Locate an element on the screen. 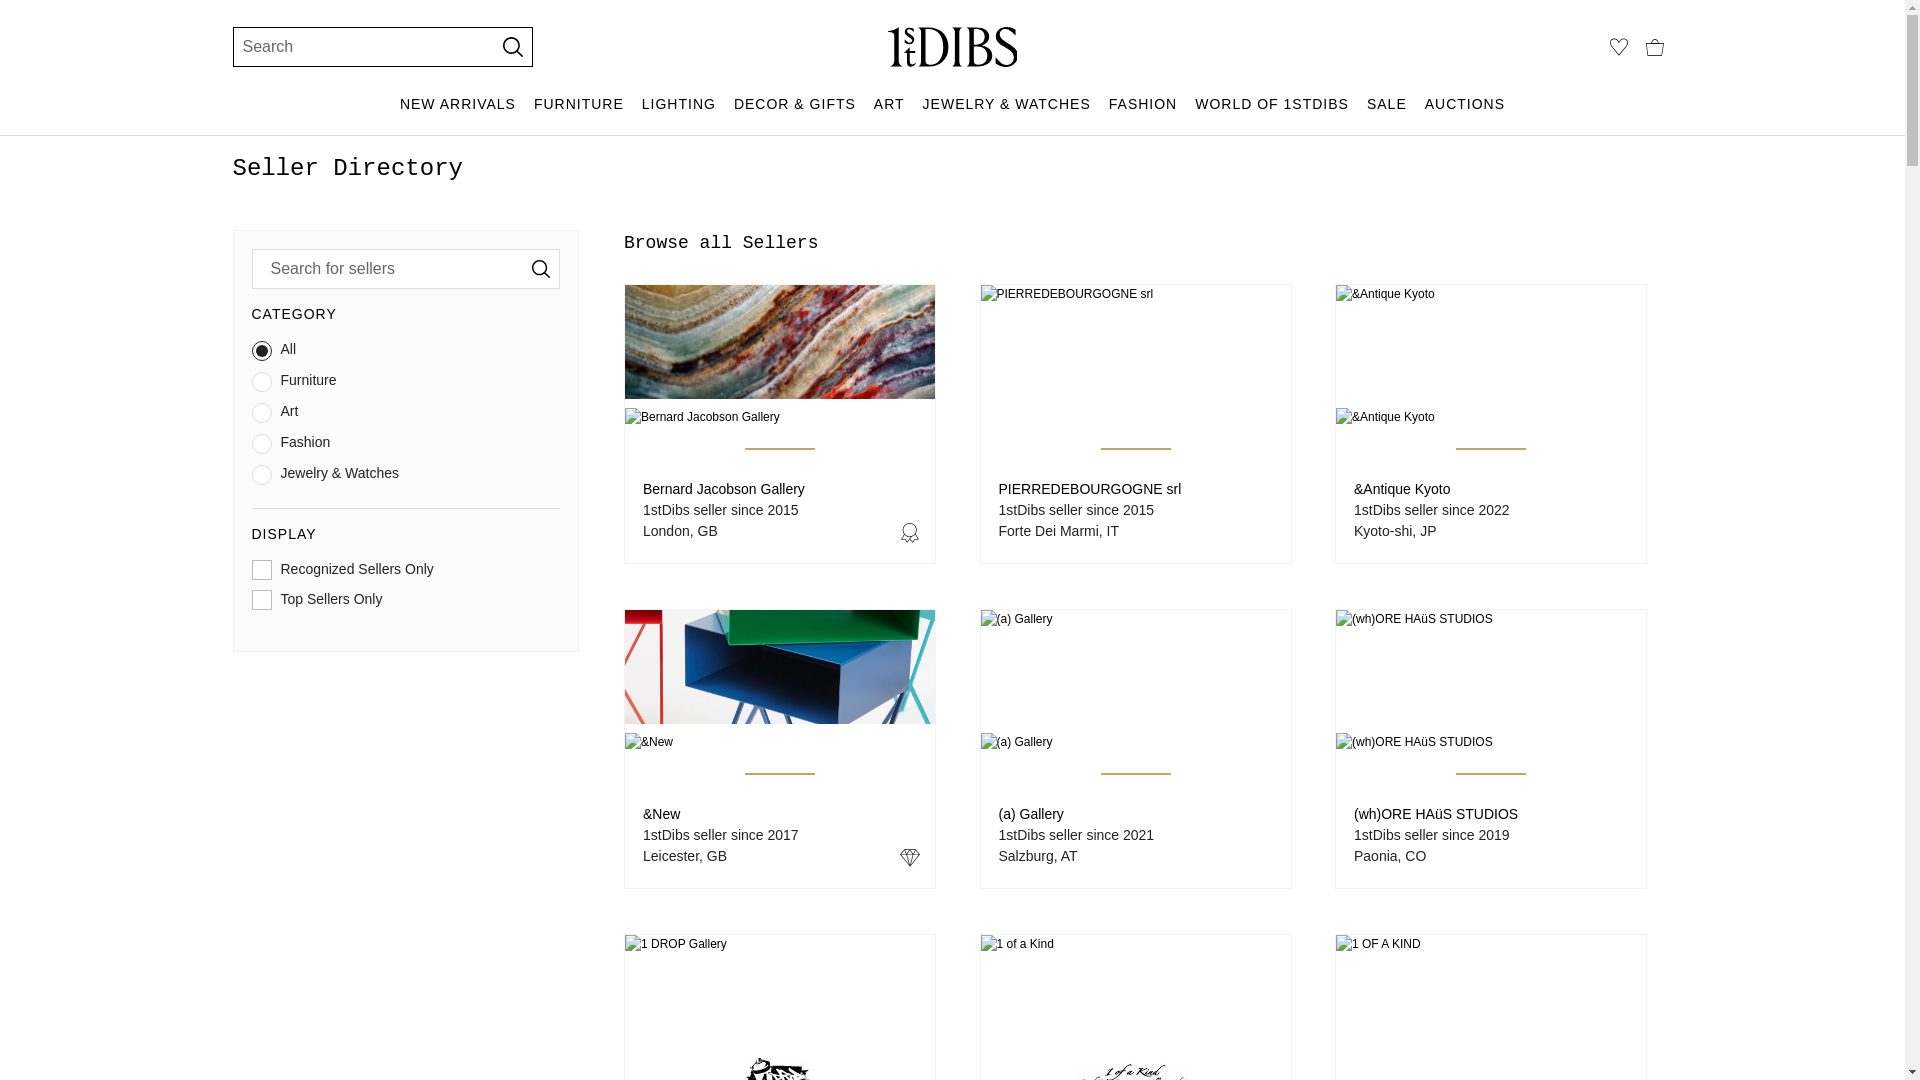 Image resolution: width=1920 pixels, height=1080 pixels. FURNITURE is located at coordinates (579, 114).